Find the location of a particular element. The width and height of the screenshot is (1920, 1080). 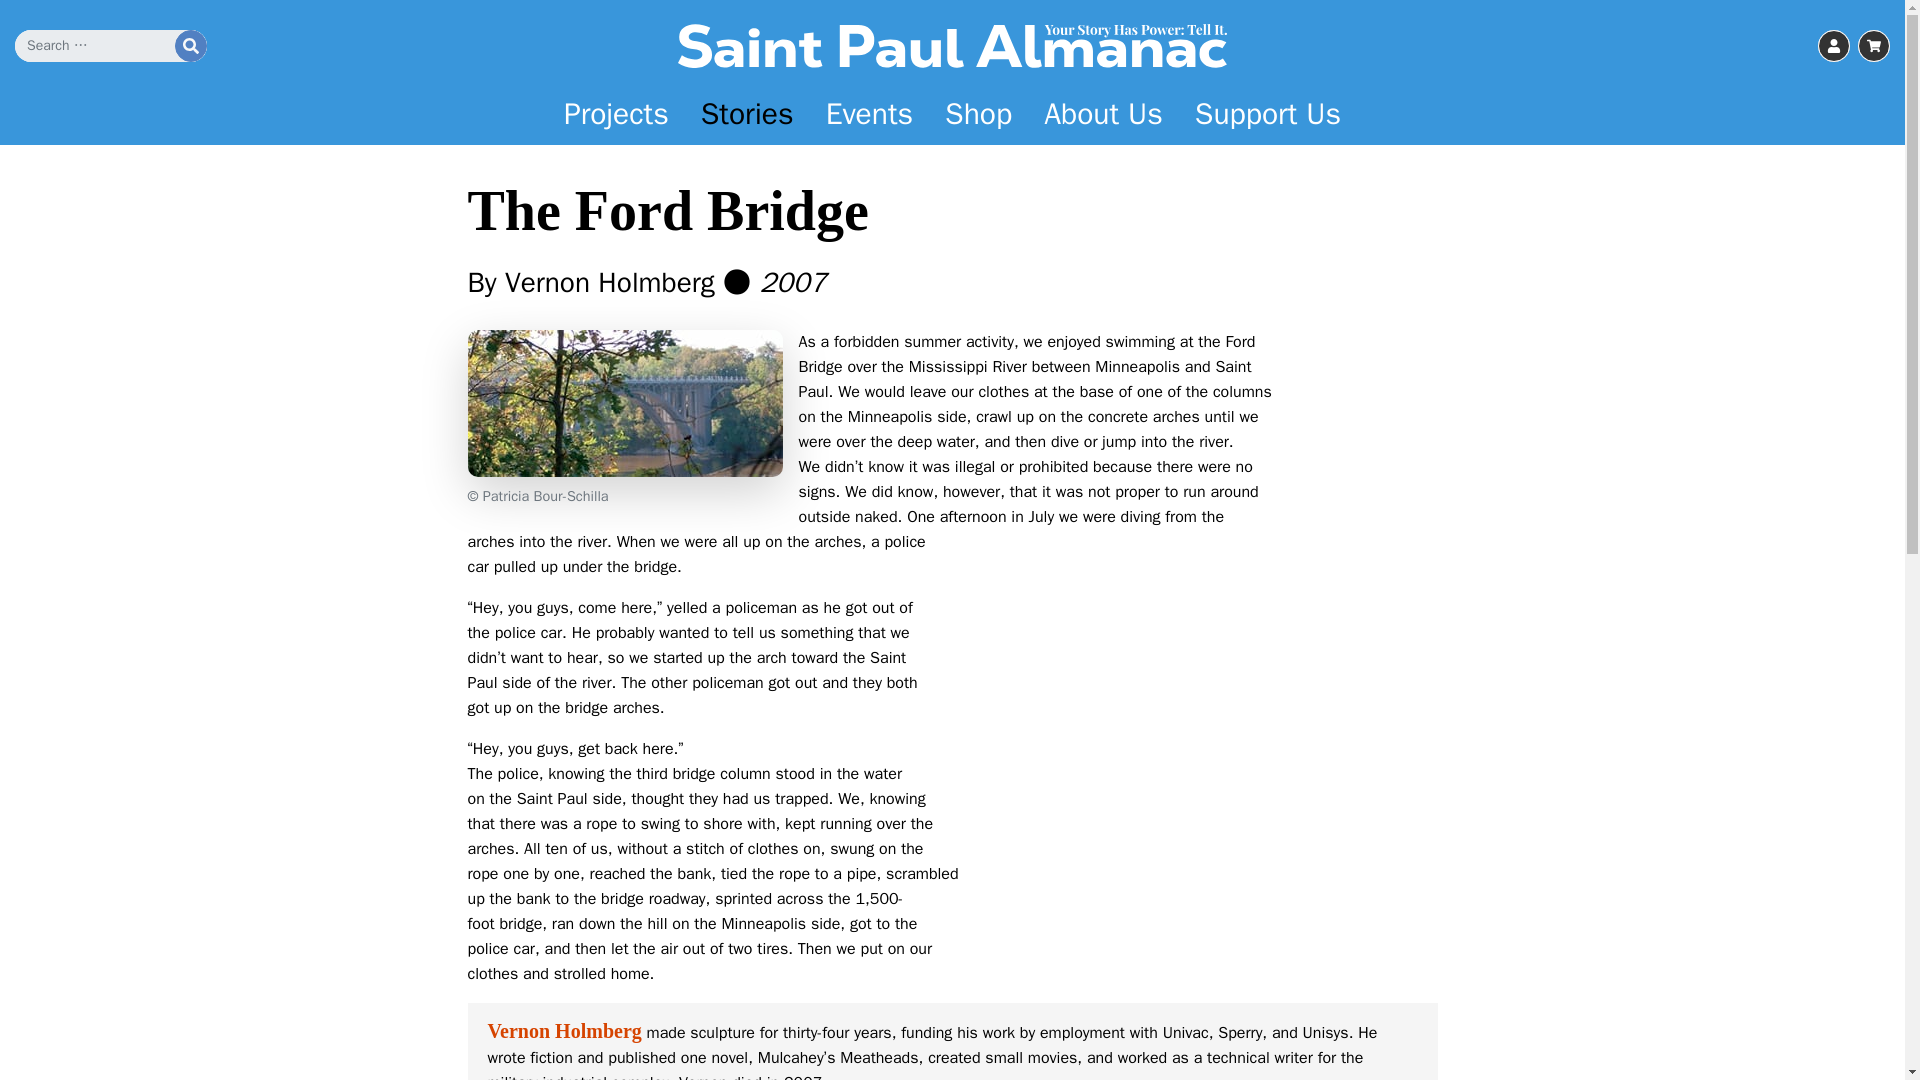

Account is located at coordinates (1834, 46).